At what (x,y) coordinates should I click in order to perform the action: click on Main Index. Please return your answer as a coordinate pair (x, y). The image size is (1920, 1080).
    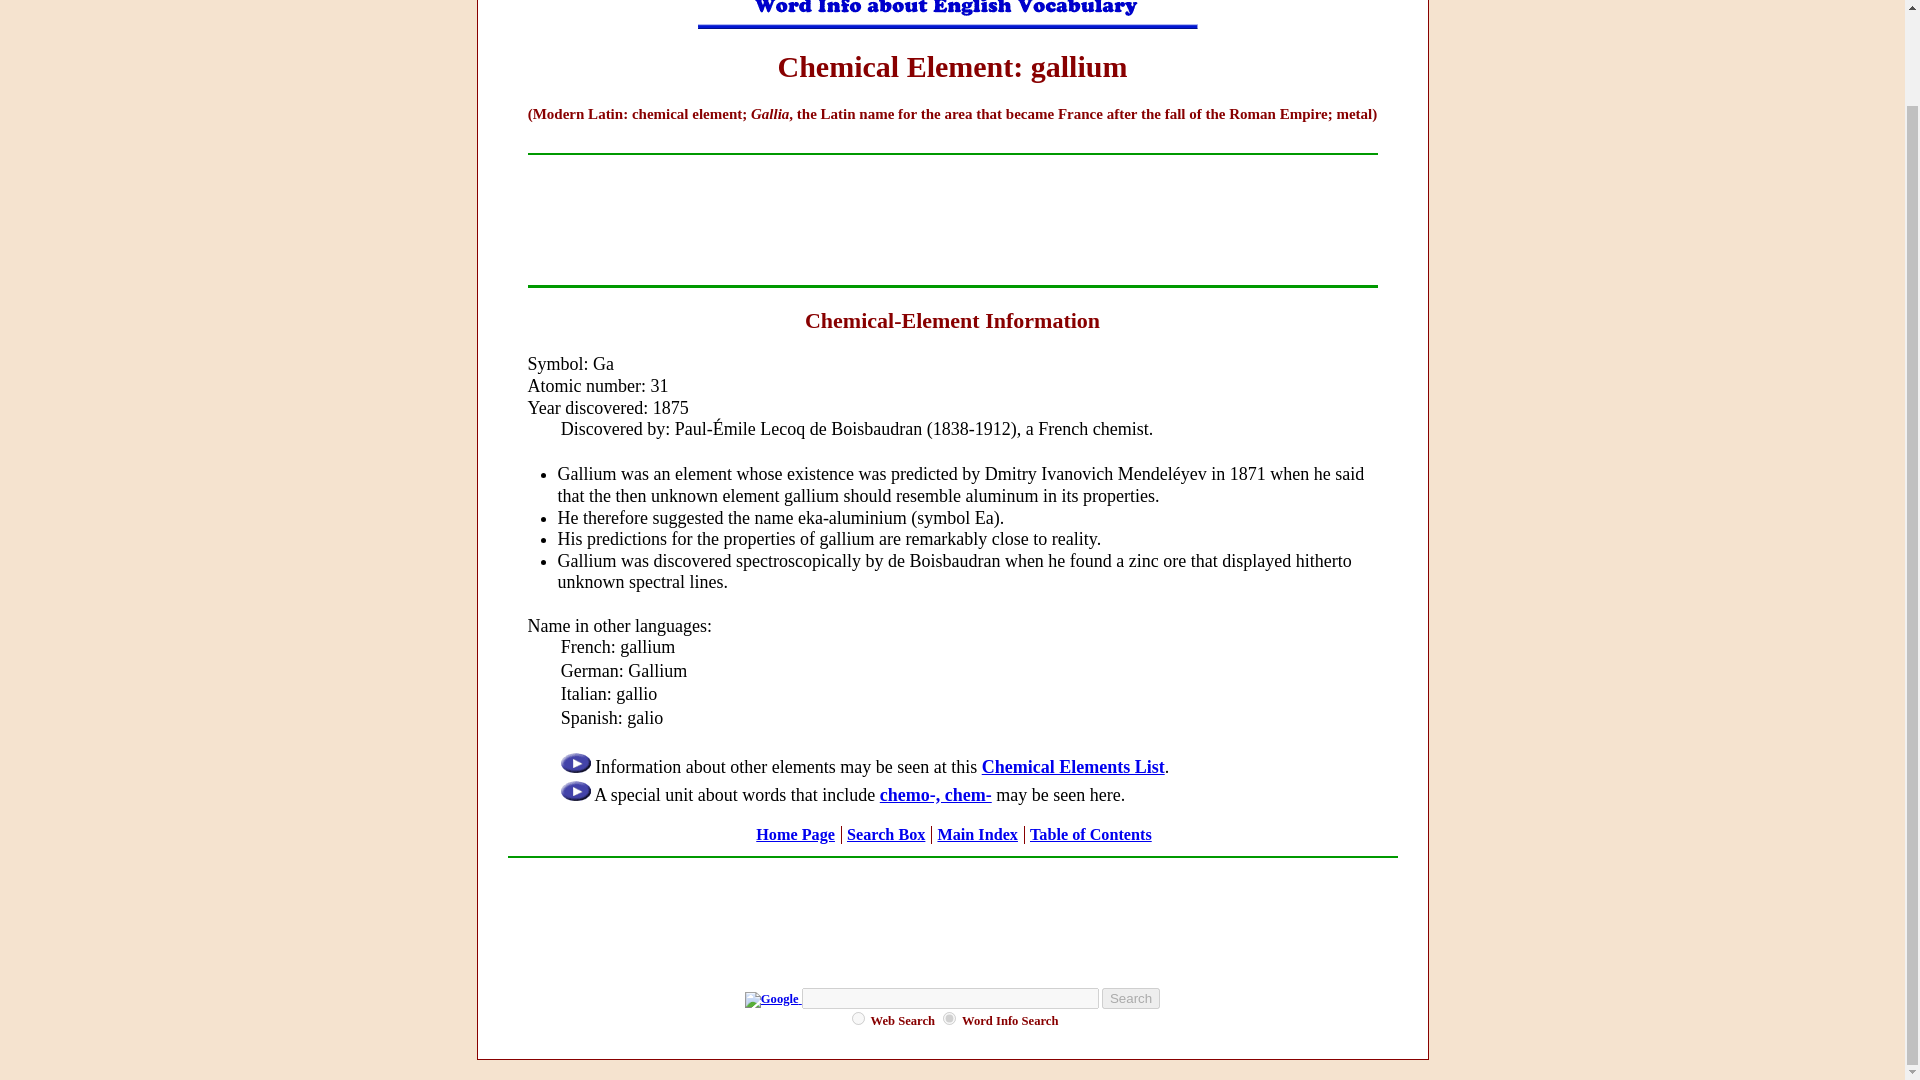
    Looking at the image, I should click on (976, 834).